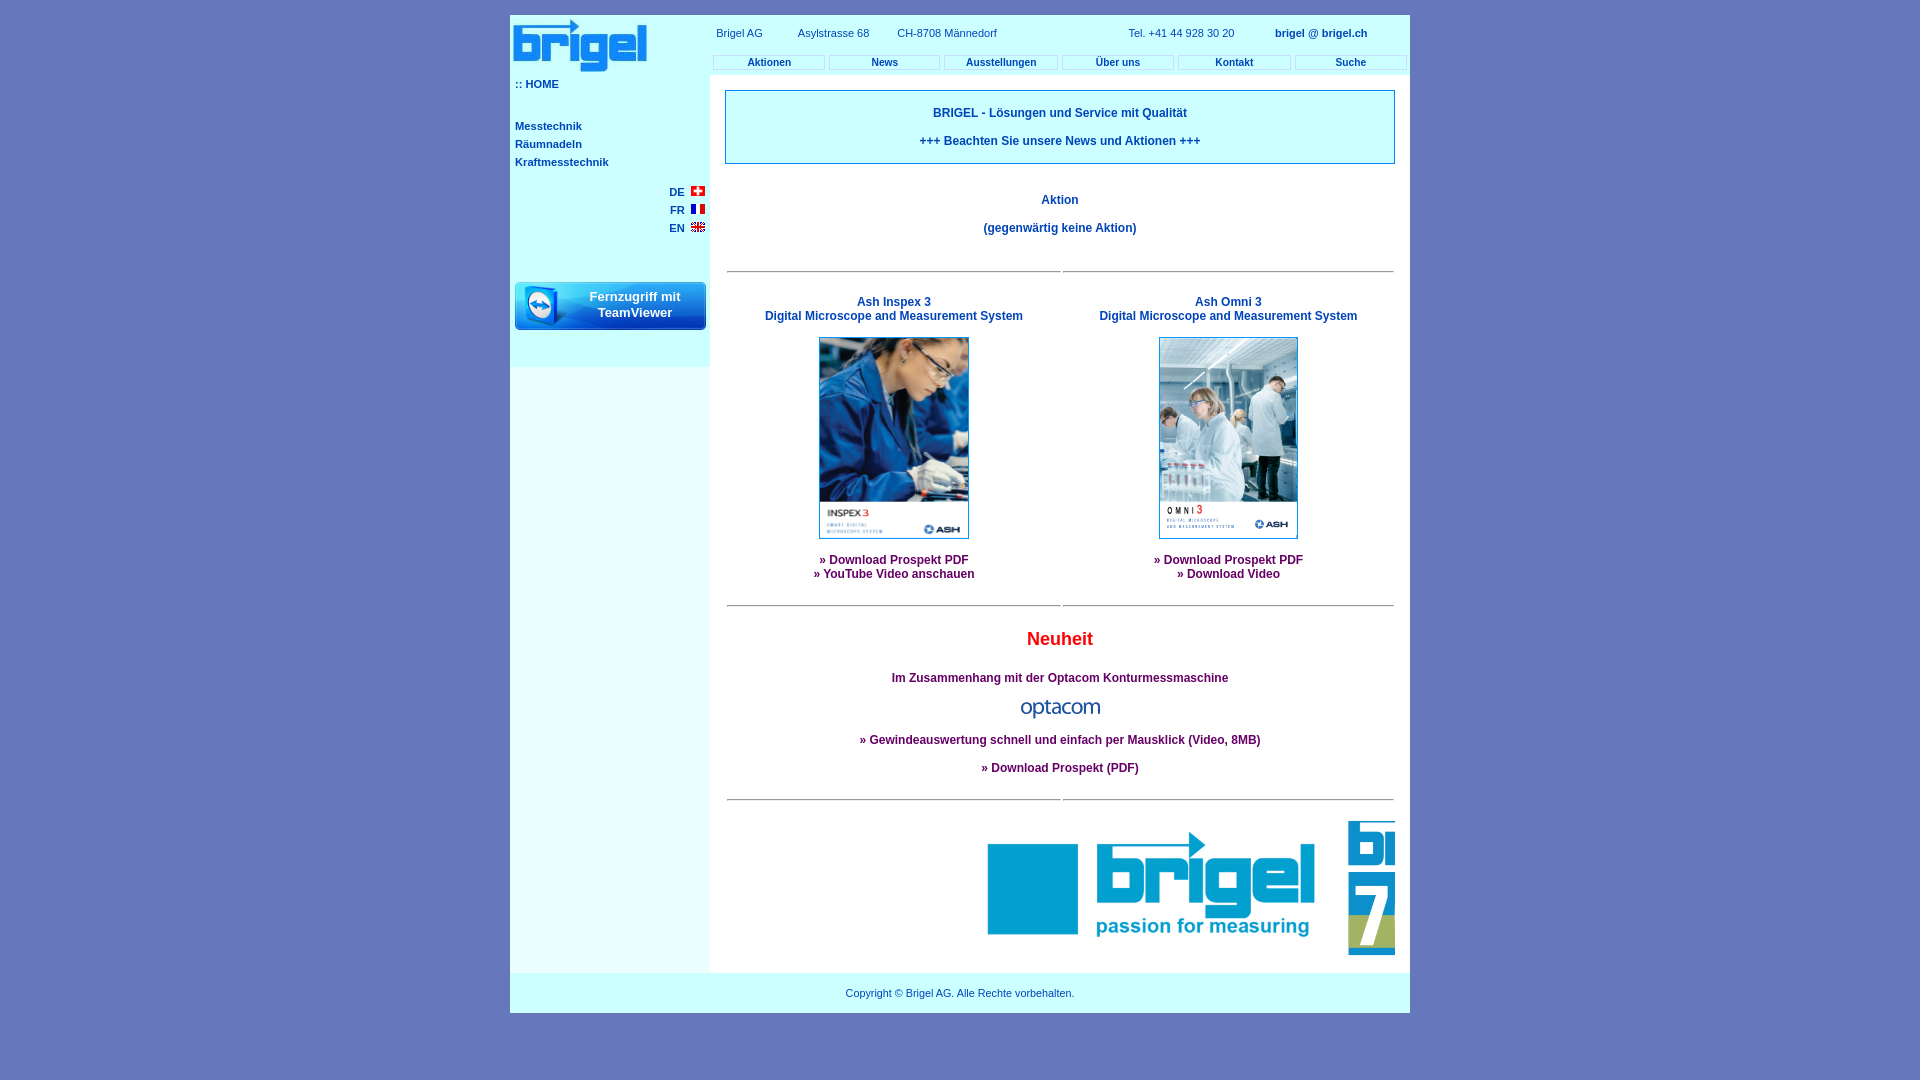 The image size is (1920, 1080). Describe the element at coordinates (1001, 62) in the screenshot. I see `Ausstellungen` at that location.